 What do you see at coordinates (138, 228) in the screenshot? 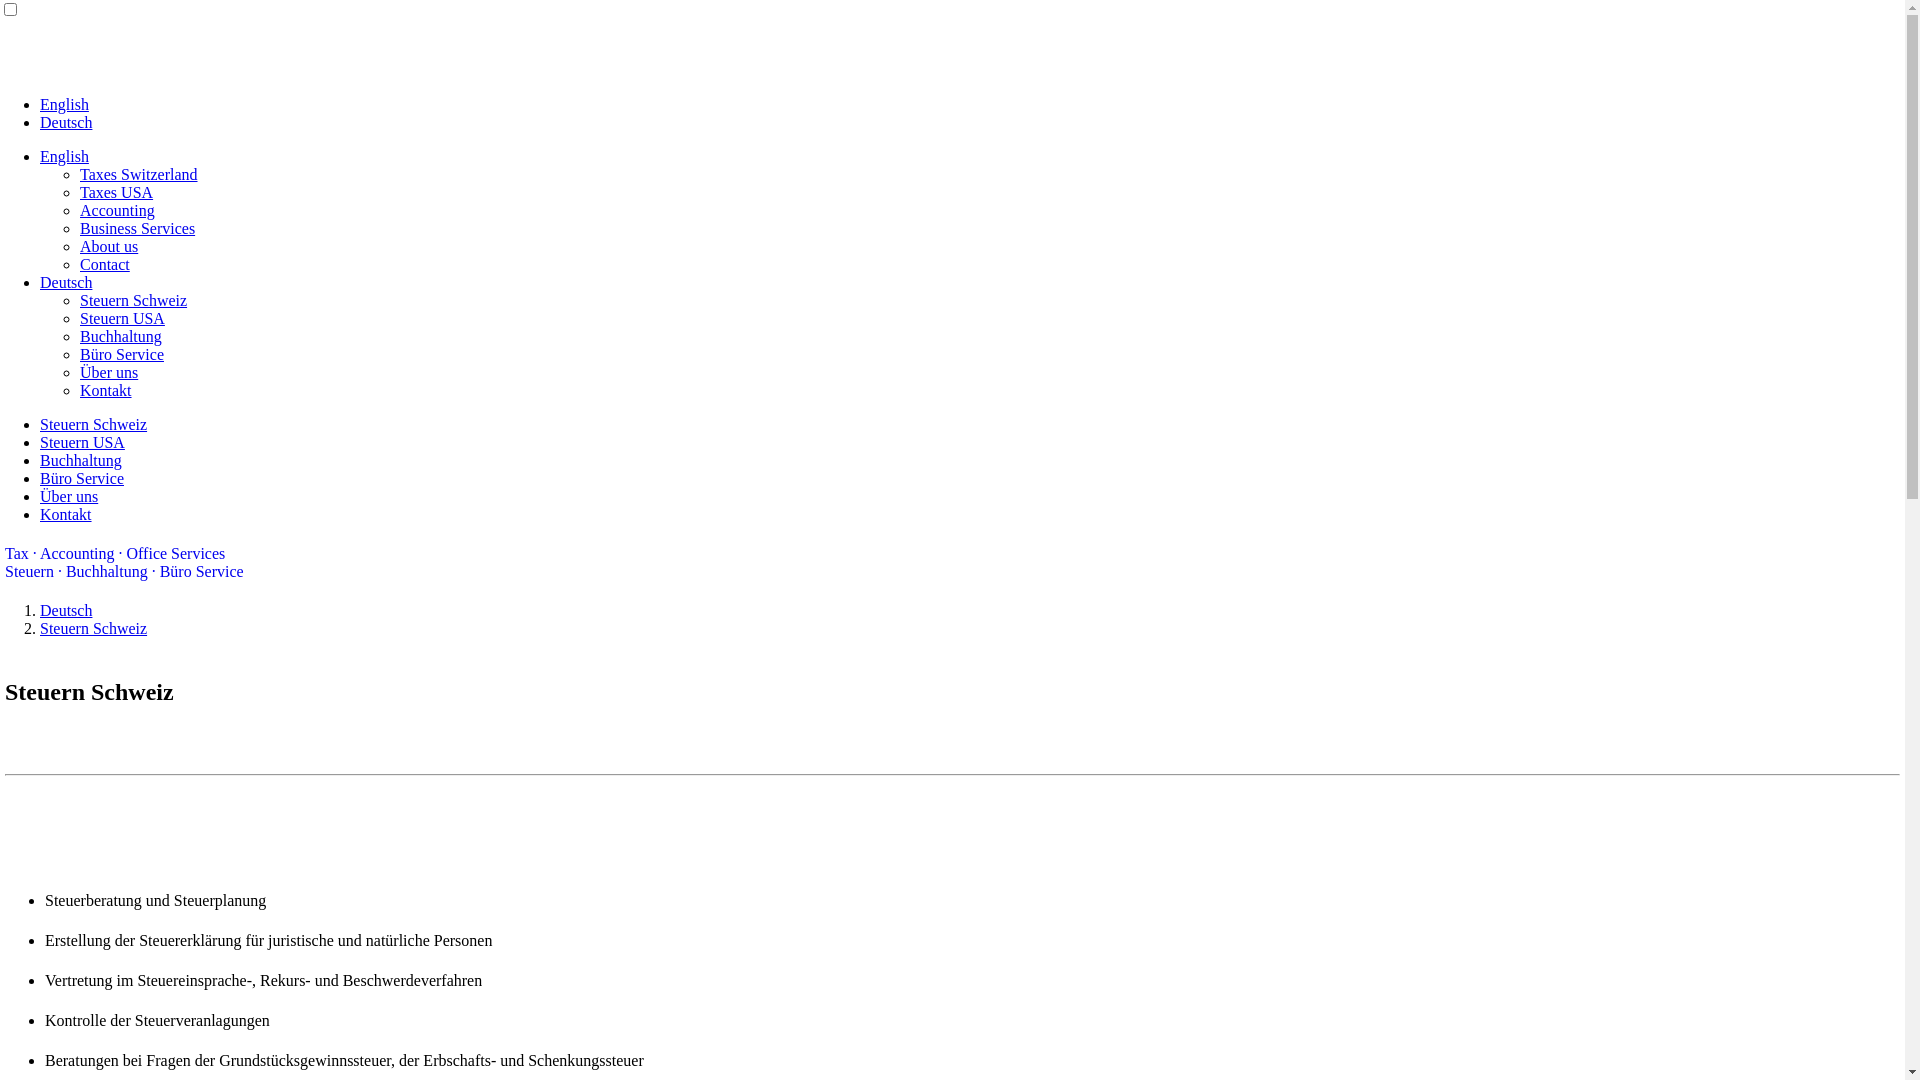
I see `Business Services` at bounding box center [138, 228].